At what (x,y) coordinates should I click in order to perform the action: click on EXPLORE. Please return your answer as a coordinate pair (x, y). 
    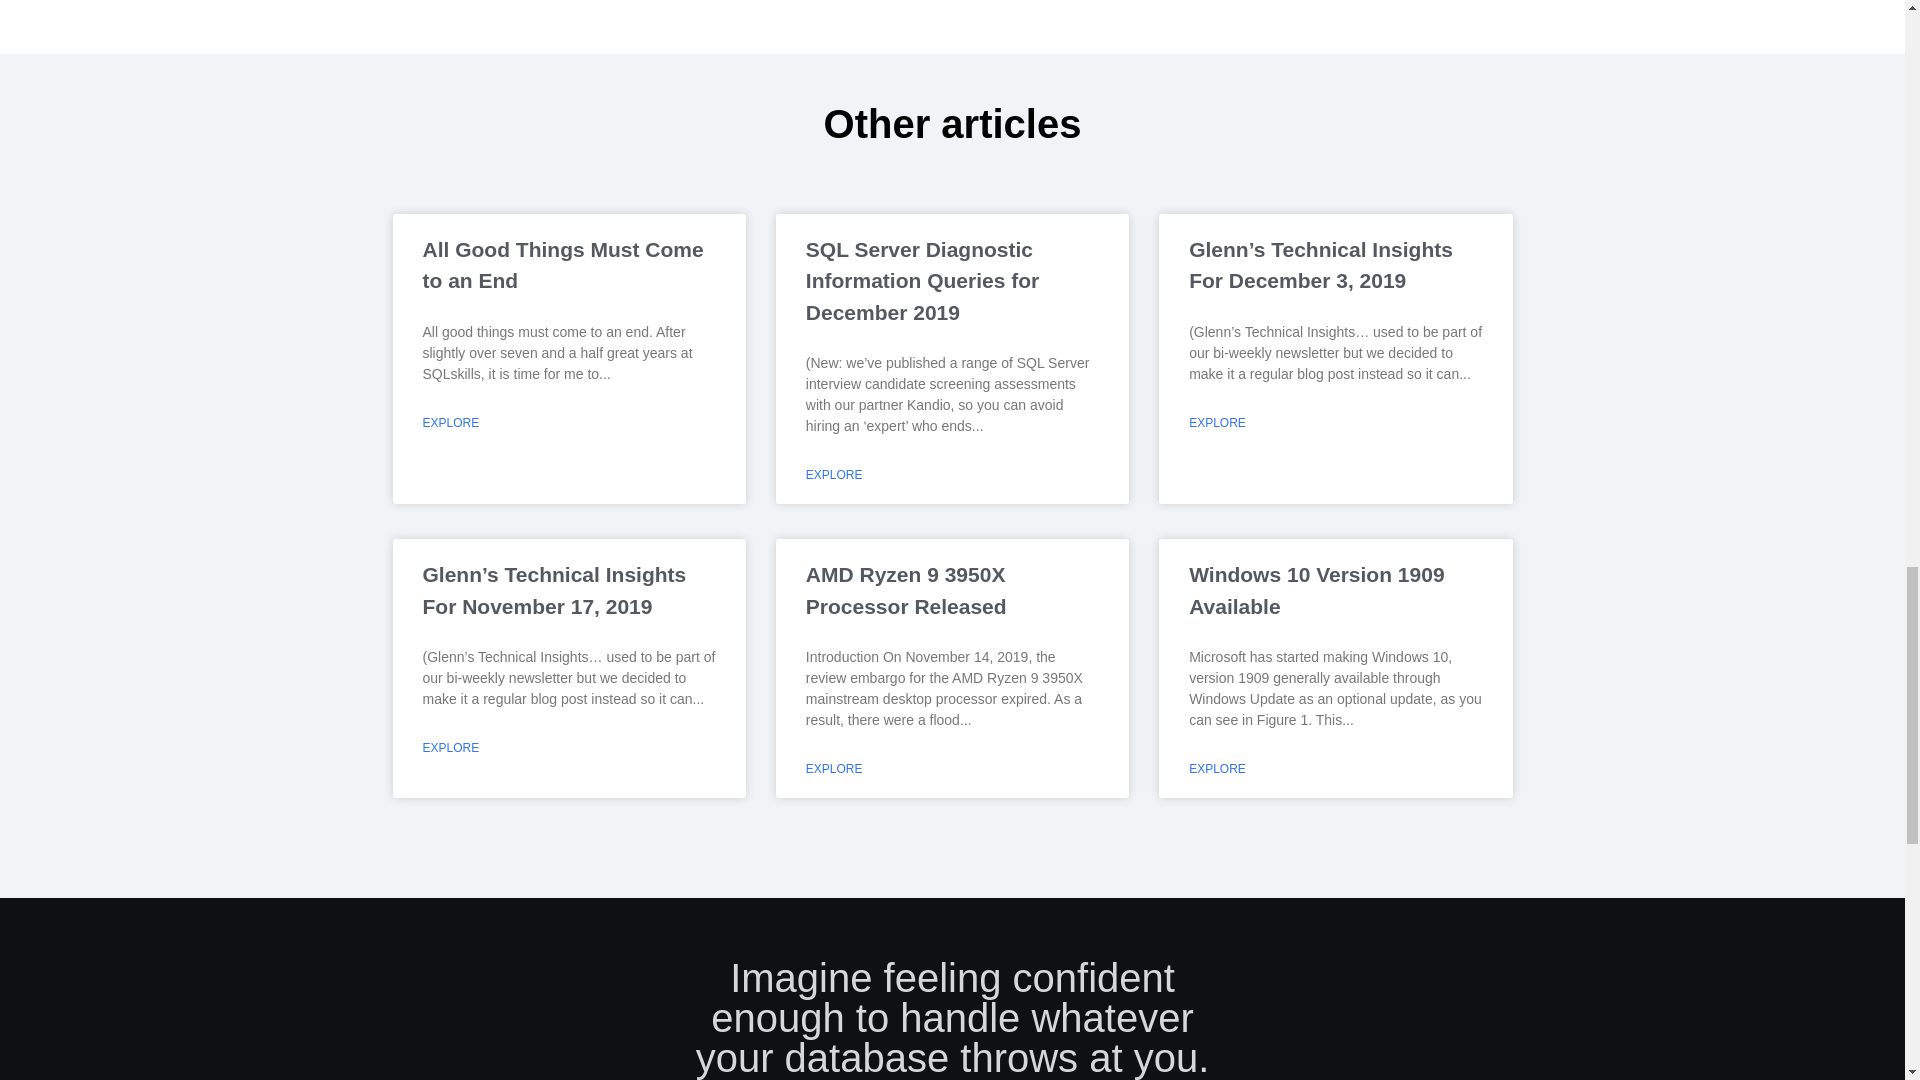
    Looking at the image, I should click on (834, 768).